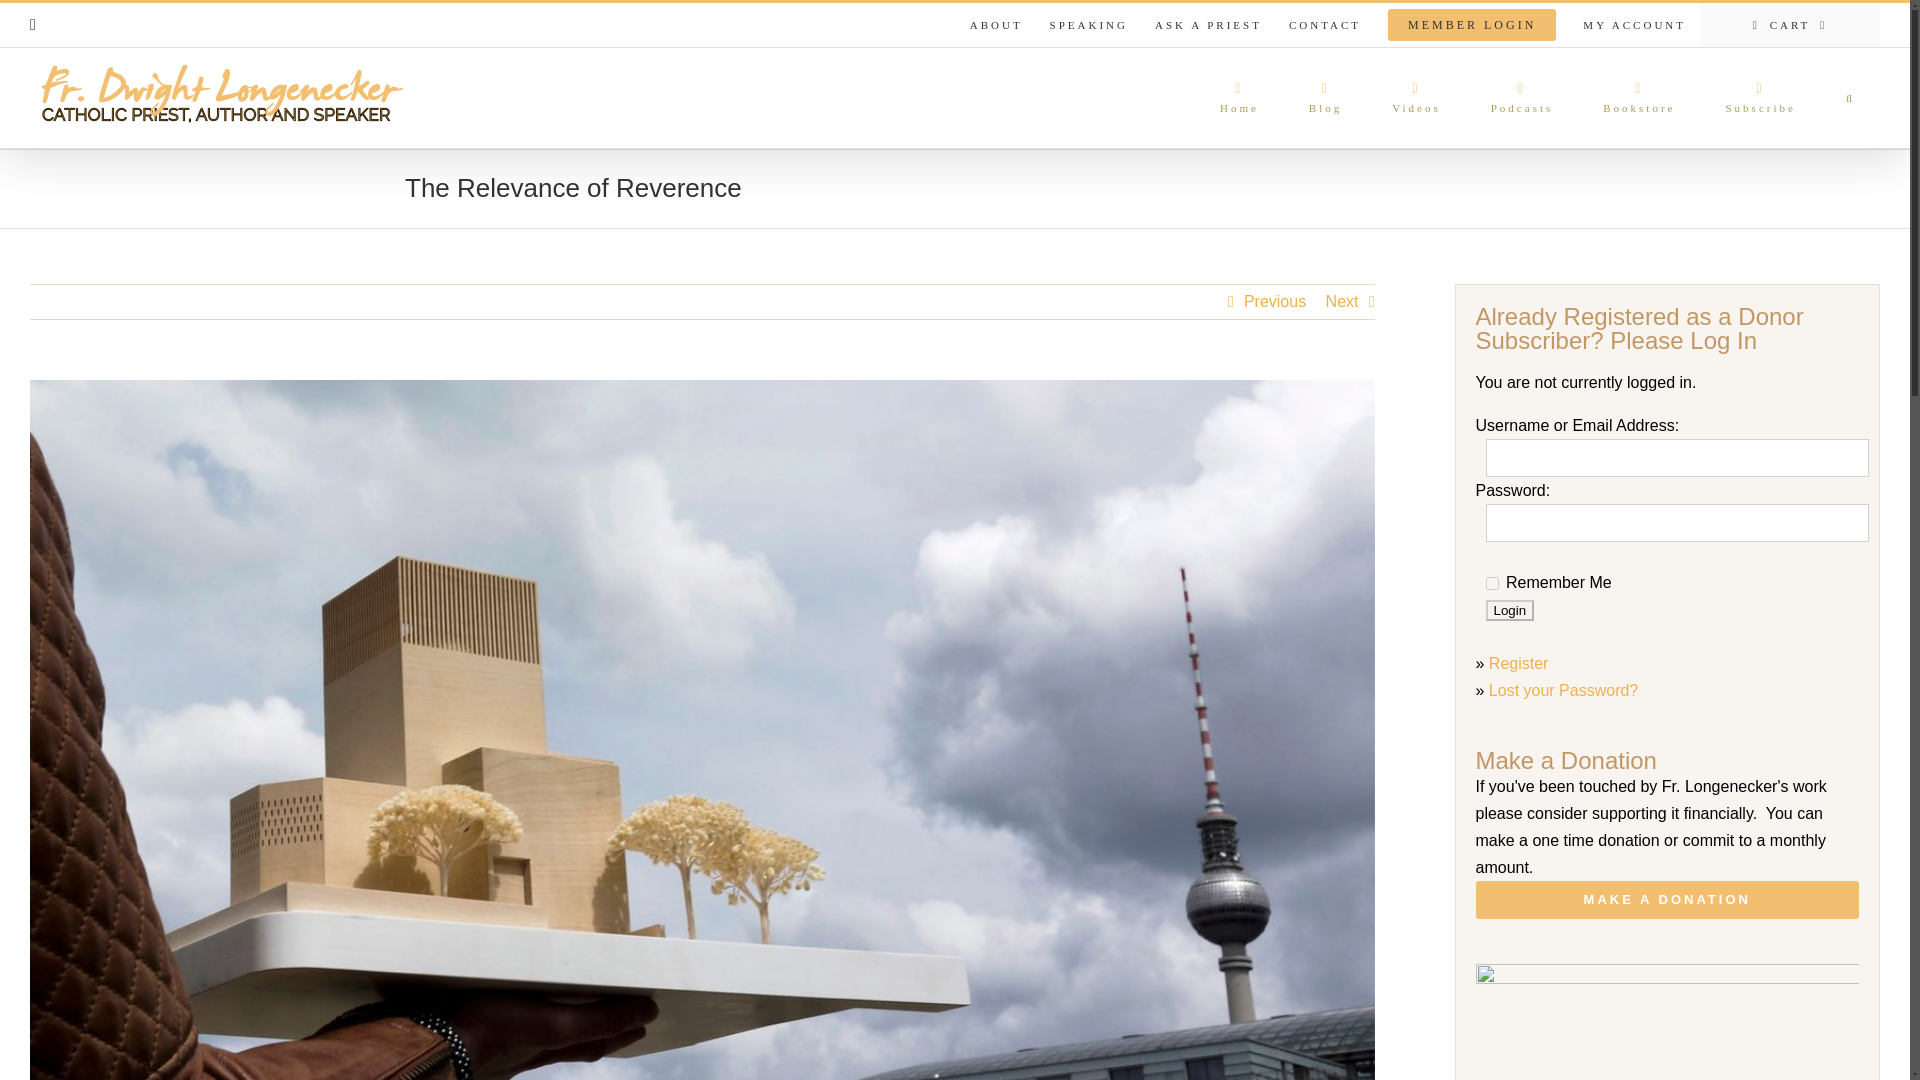 This screenshot has height=1080, width=1920. Describe the element at coordinates (1088, 25) in the screenshot. I see `SPEAKING` at that location.